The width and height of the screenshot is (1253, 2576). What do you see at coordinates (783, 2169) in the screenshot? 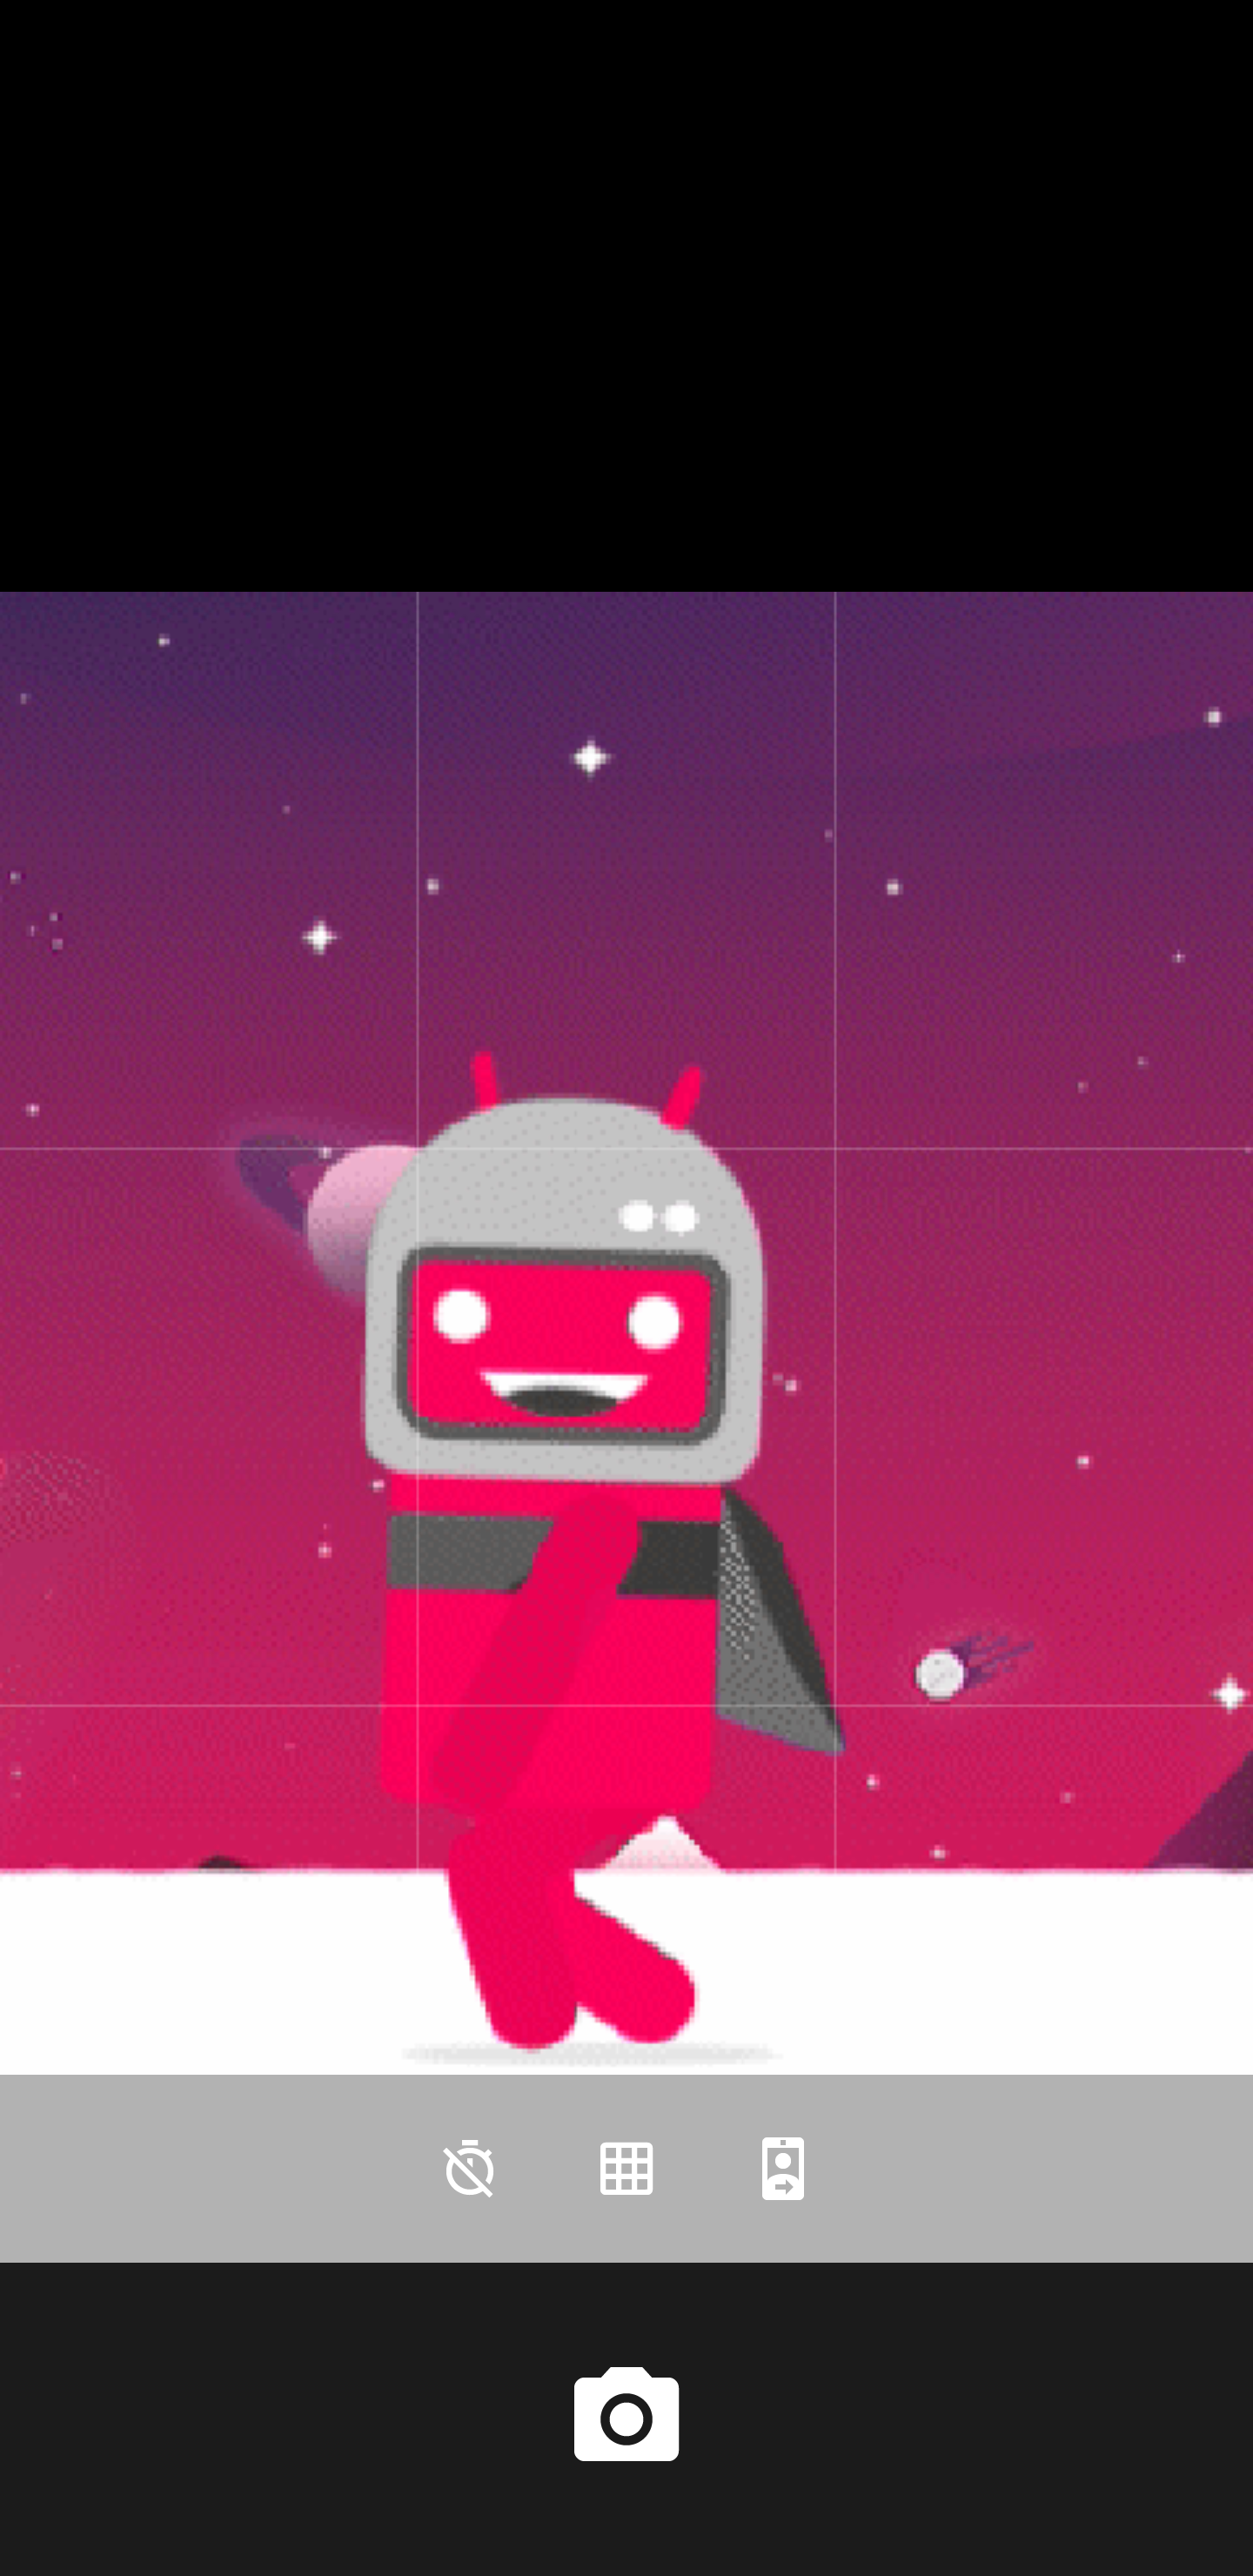
I see `Front camera` at bounding box center [783, 2169].